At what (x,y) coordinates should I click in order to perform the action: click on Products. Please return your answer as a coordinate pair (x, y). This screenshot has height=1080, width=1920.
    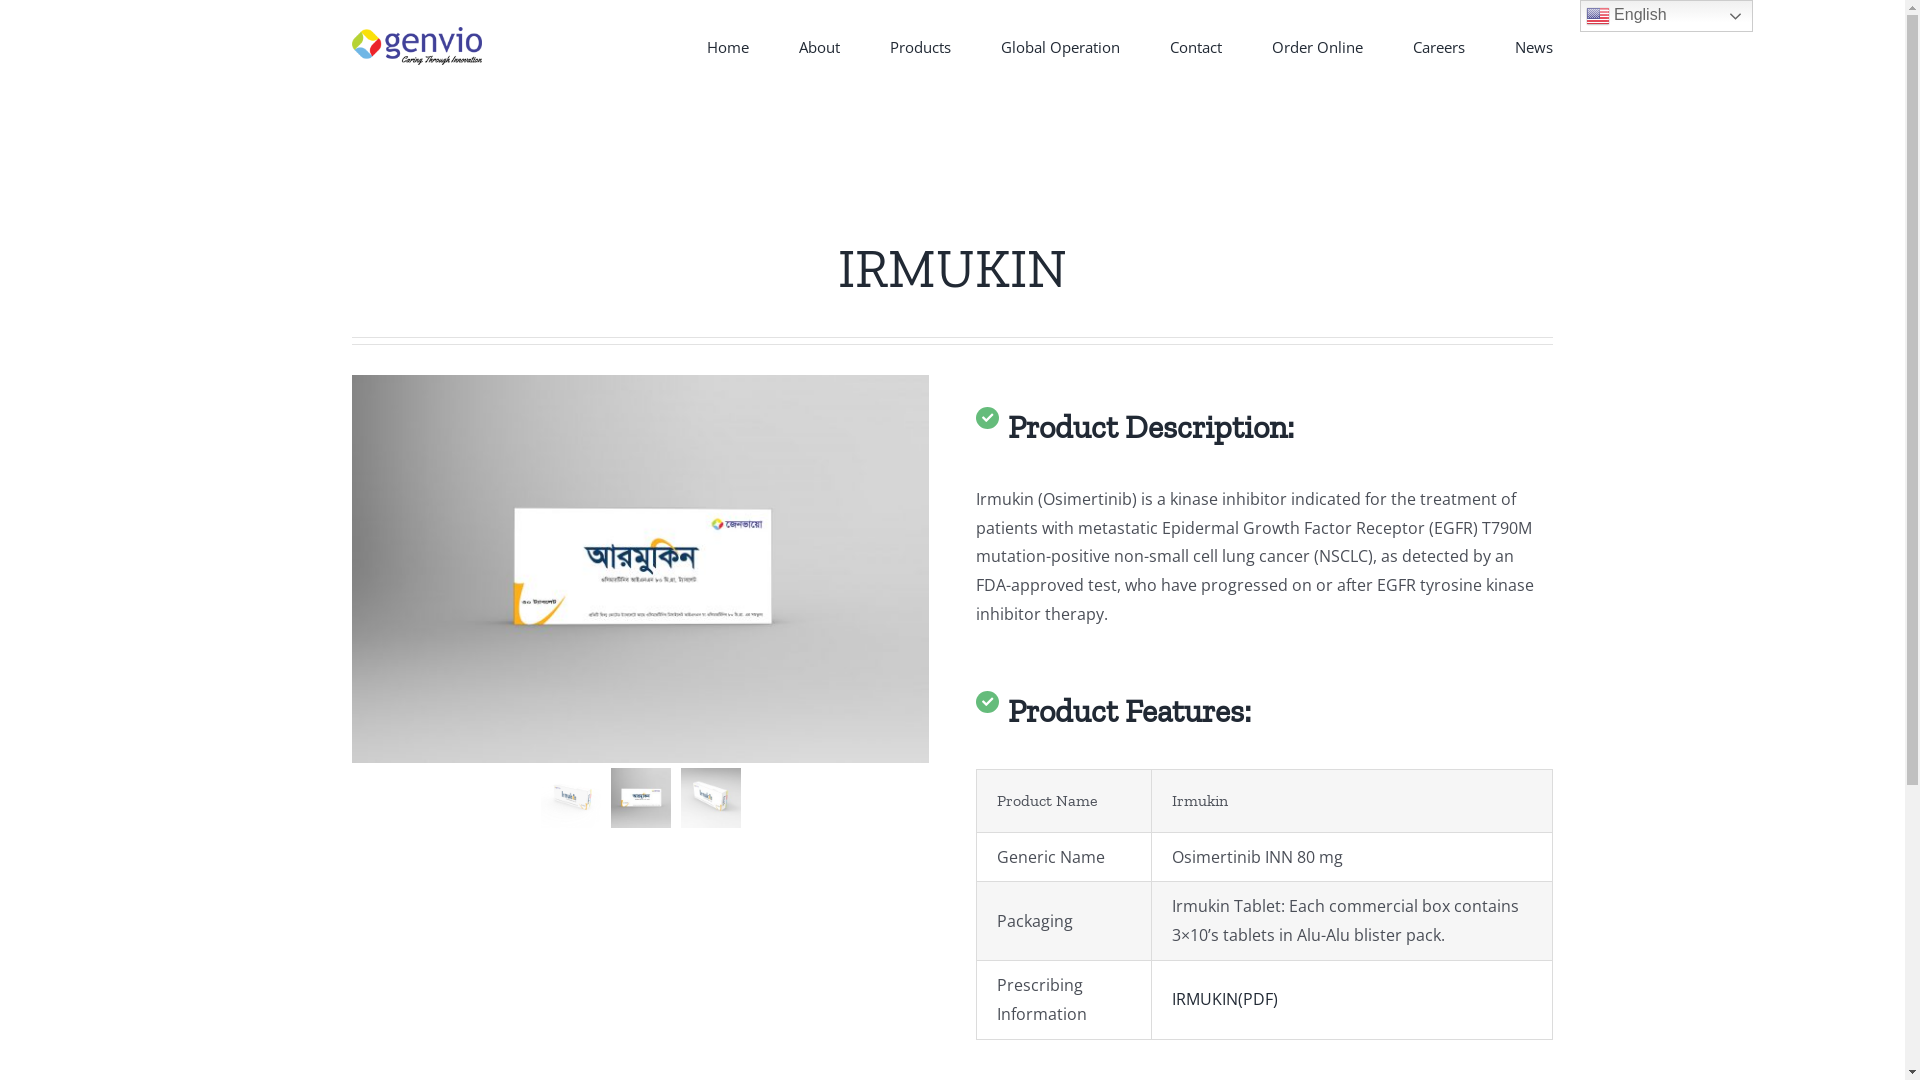
    Looking at the image, I should click on (920, 46).